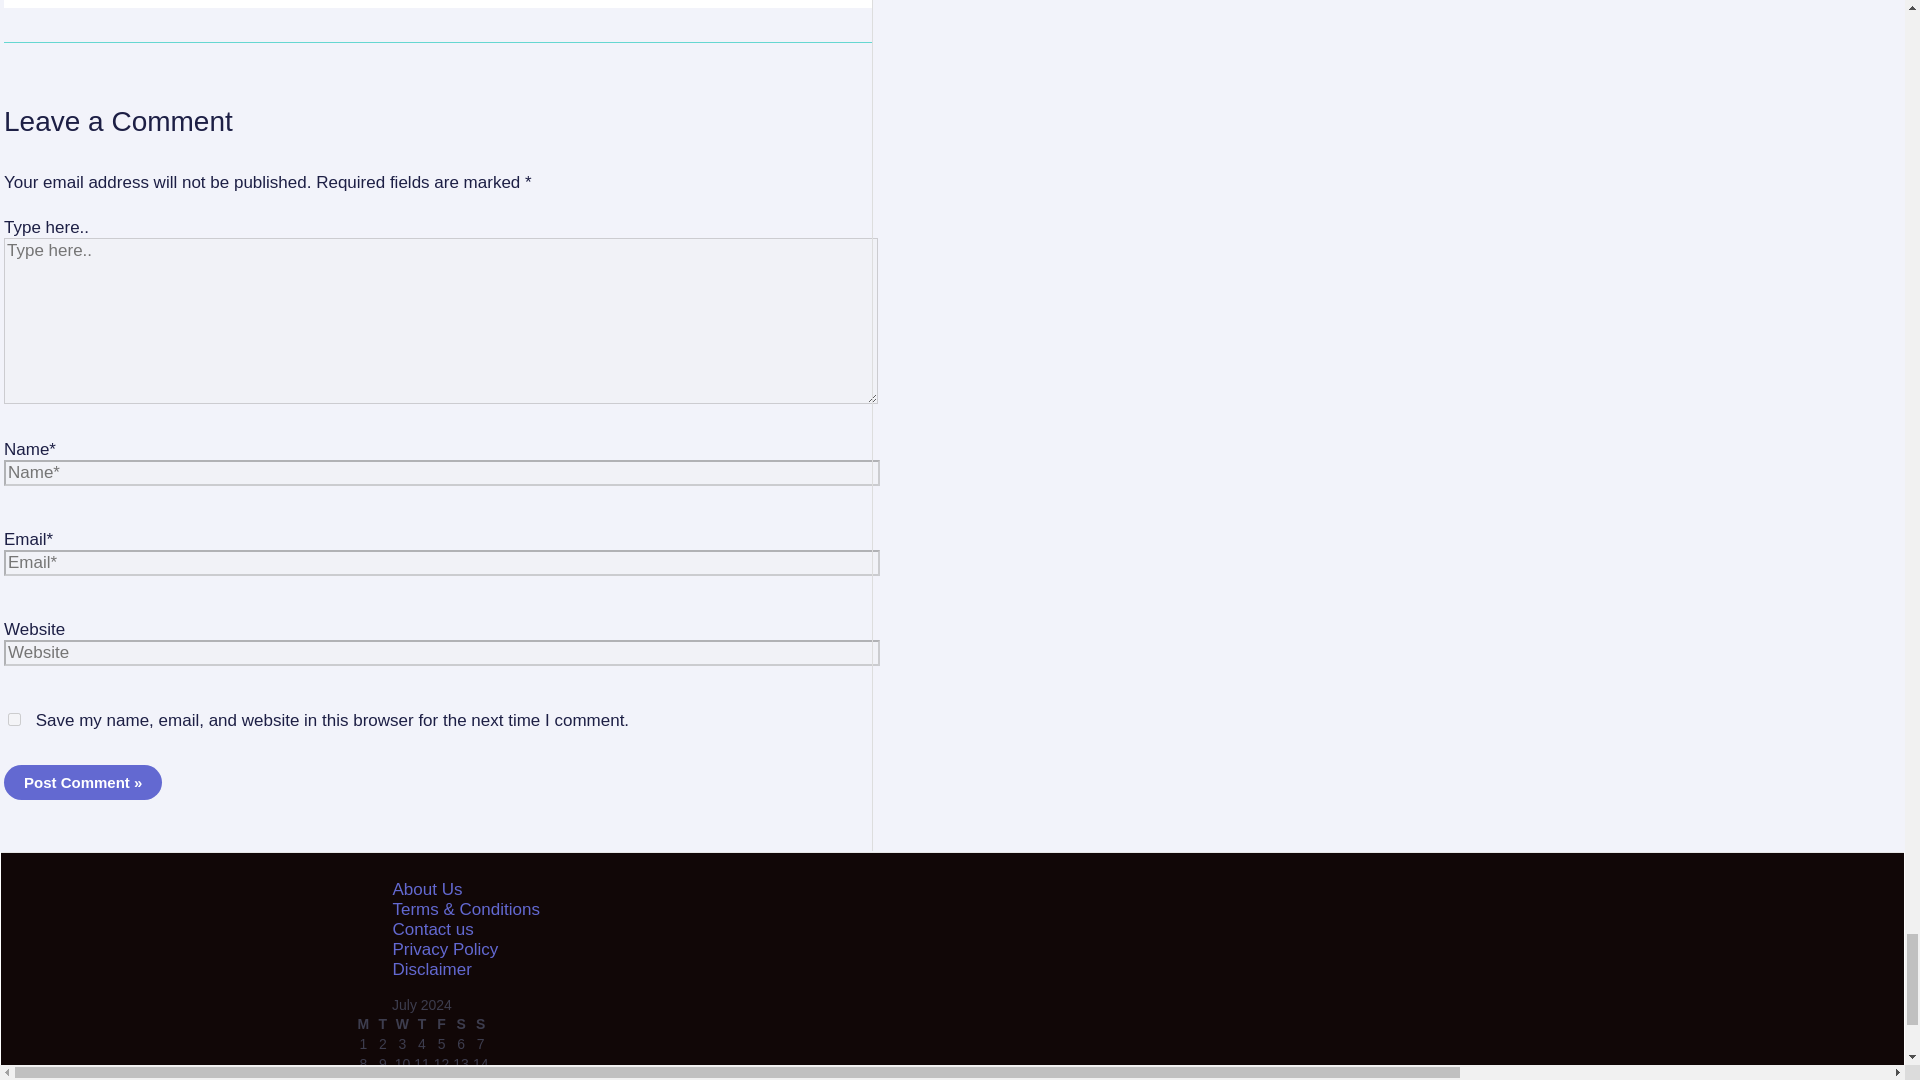  Describe the element at coordinates (460, 1024) in the screenshot. I see `Saturday` at that location.